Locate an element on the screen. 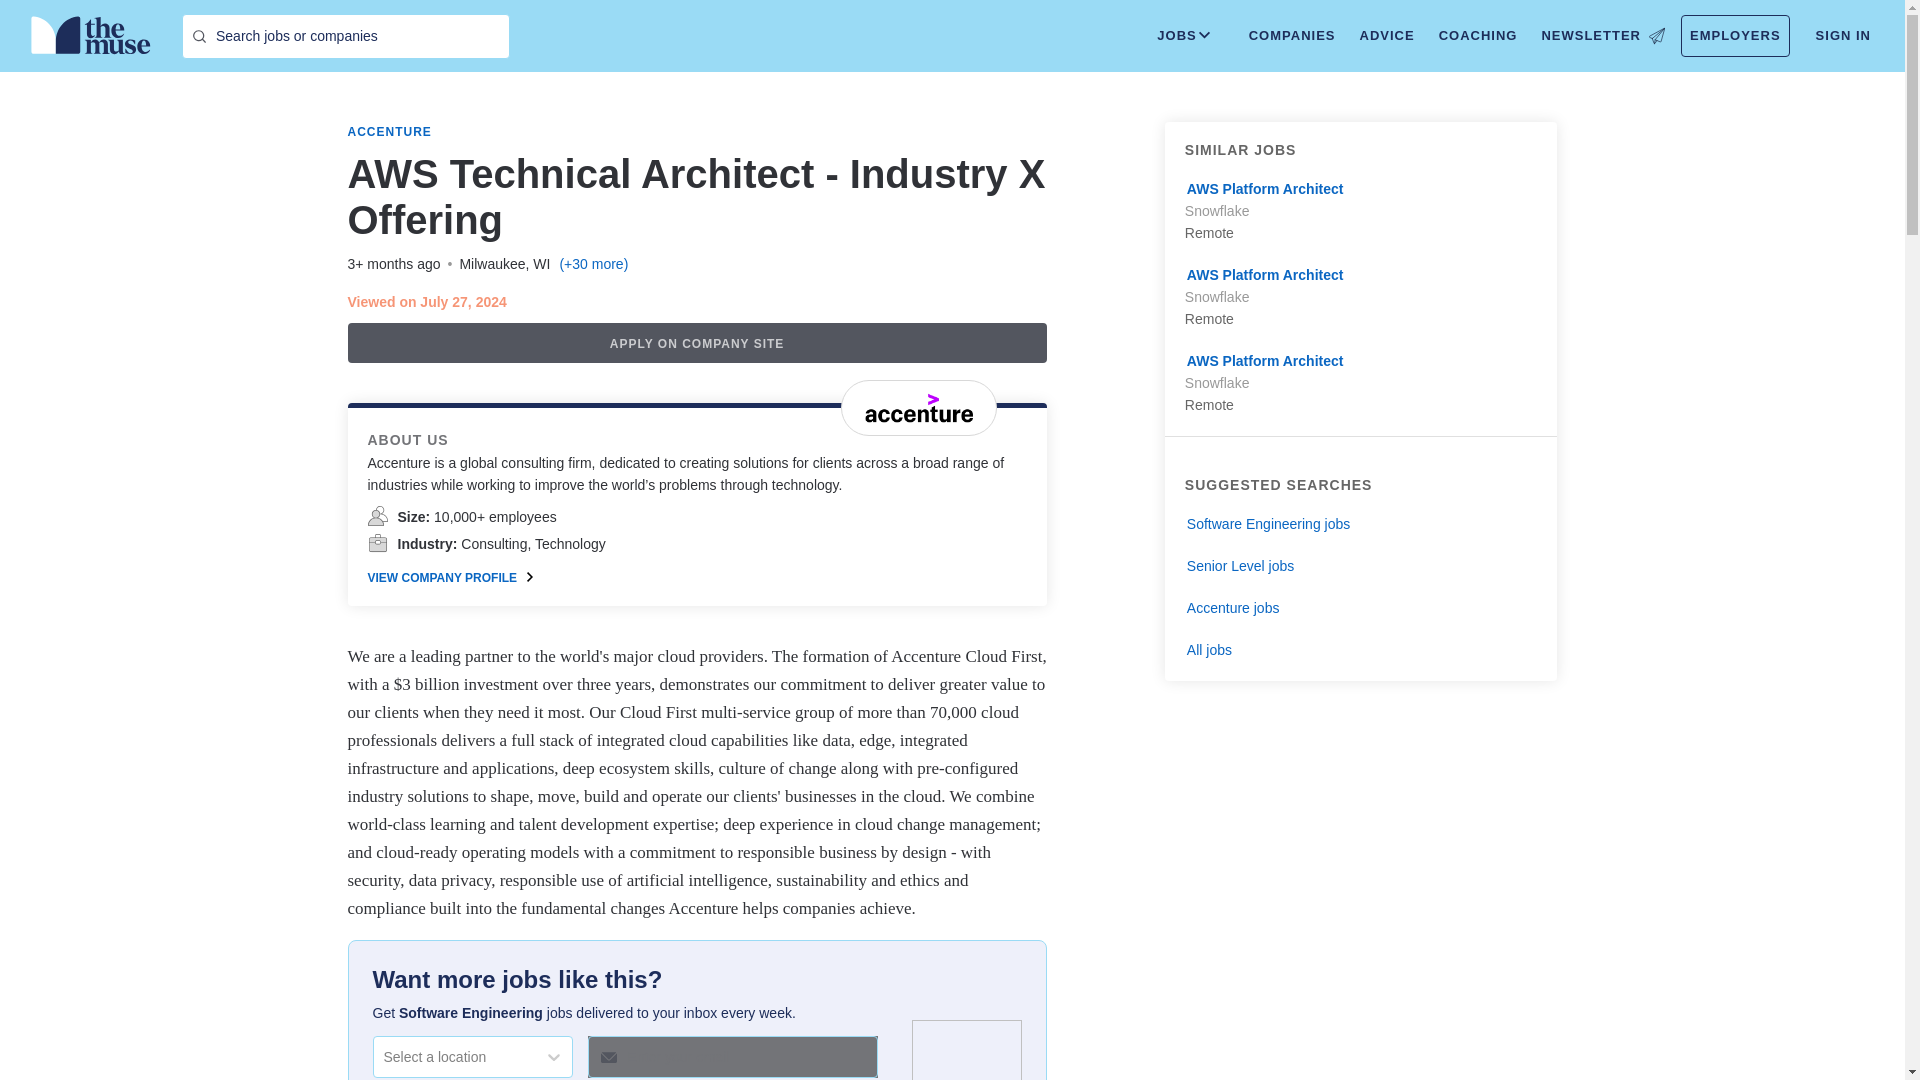 The height and width of the screenshot is (1080, 1920). ACCENTURE is located at coordinates (390, 132).